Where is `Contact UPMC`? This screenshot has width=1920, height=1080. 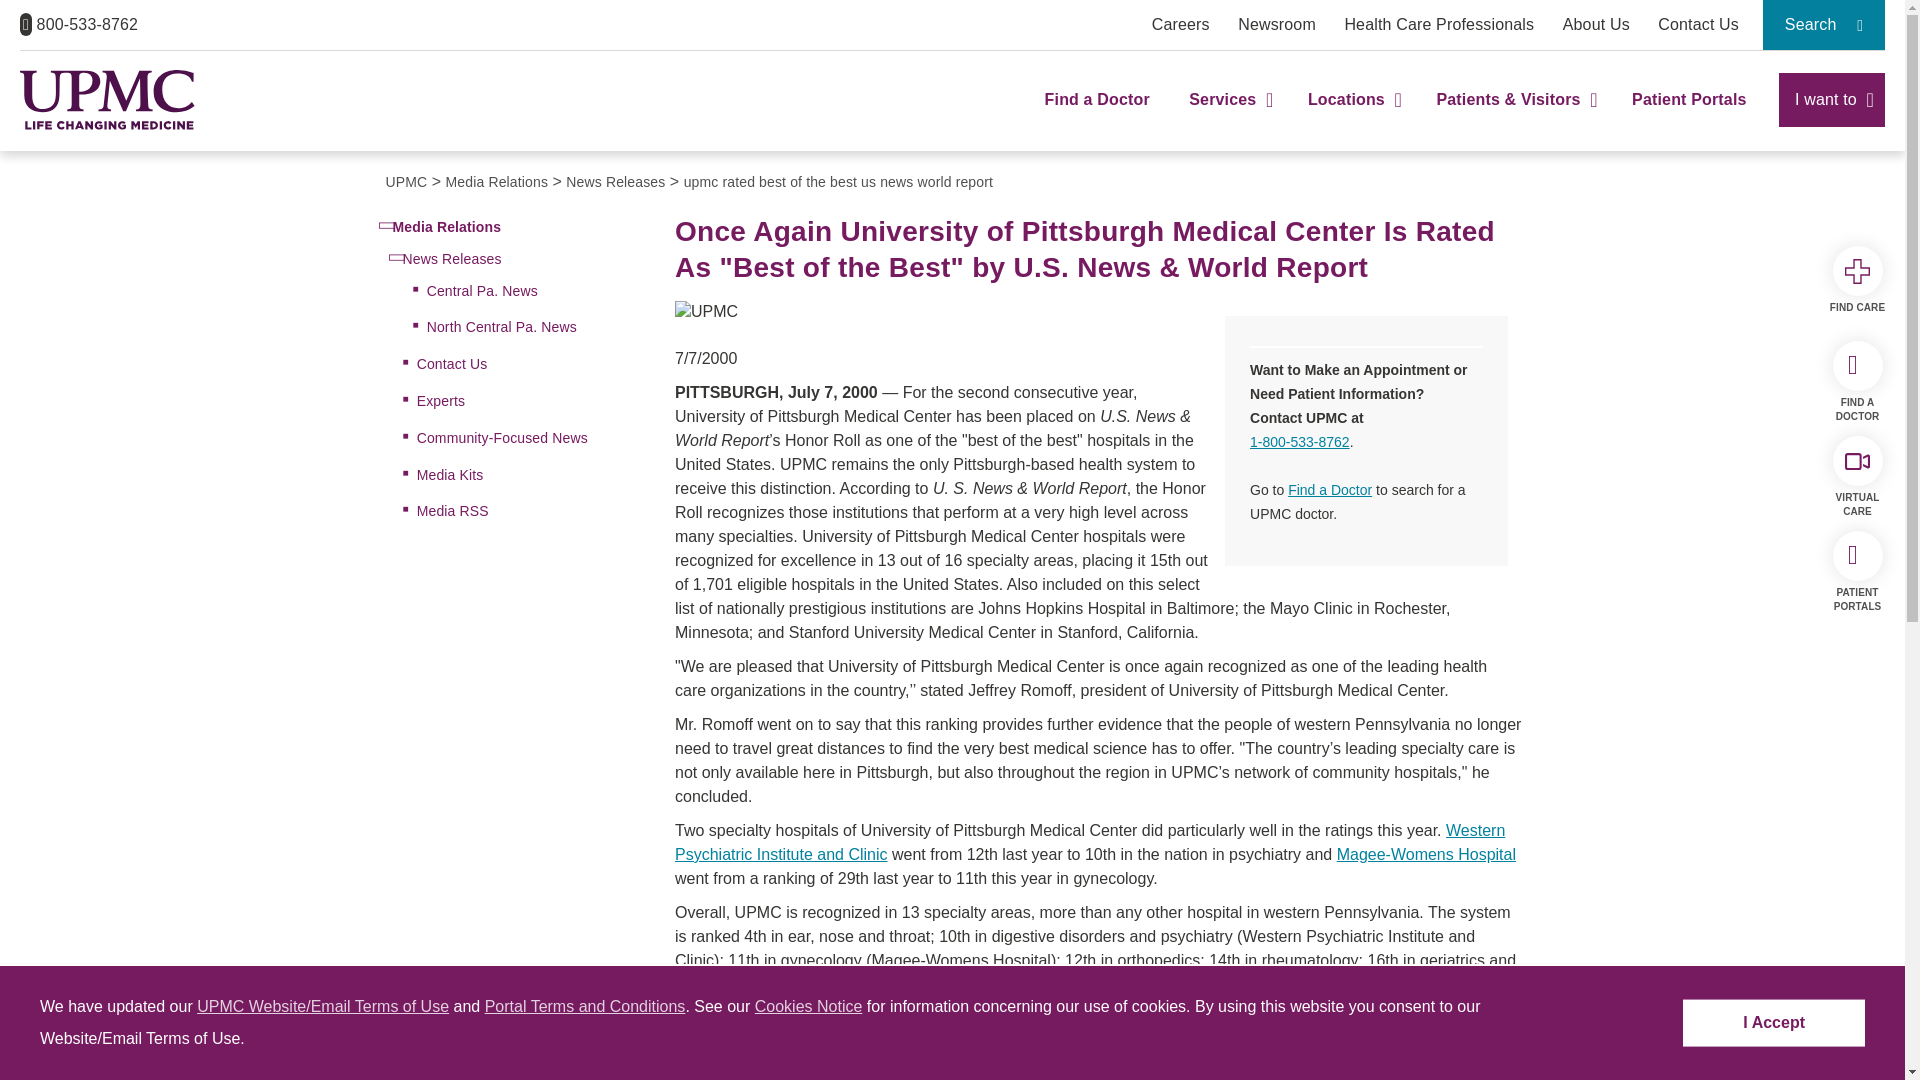
Contact UPMC is located at coordinates (1698, 24).